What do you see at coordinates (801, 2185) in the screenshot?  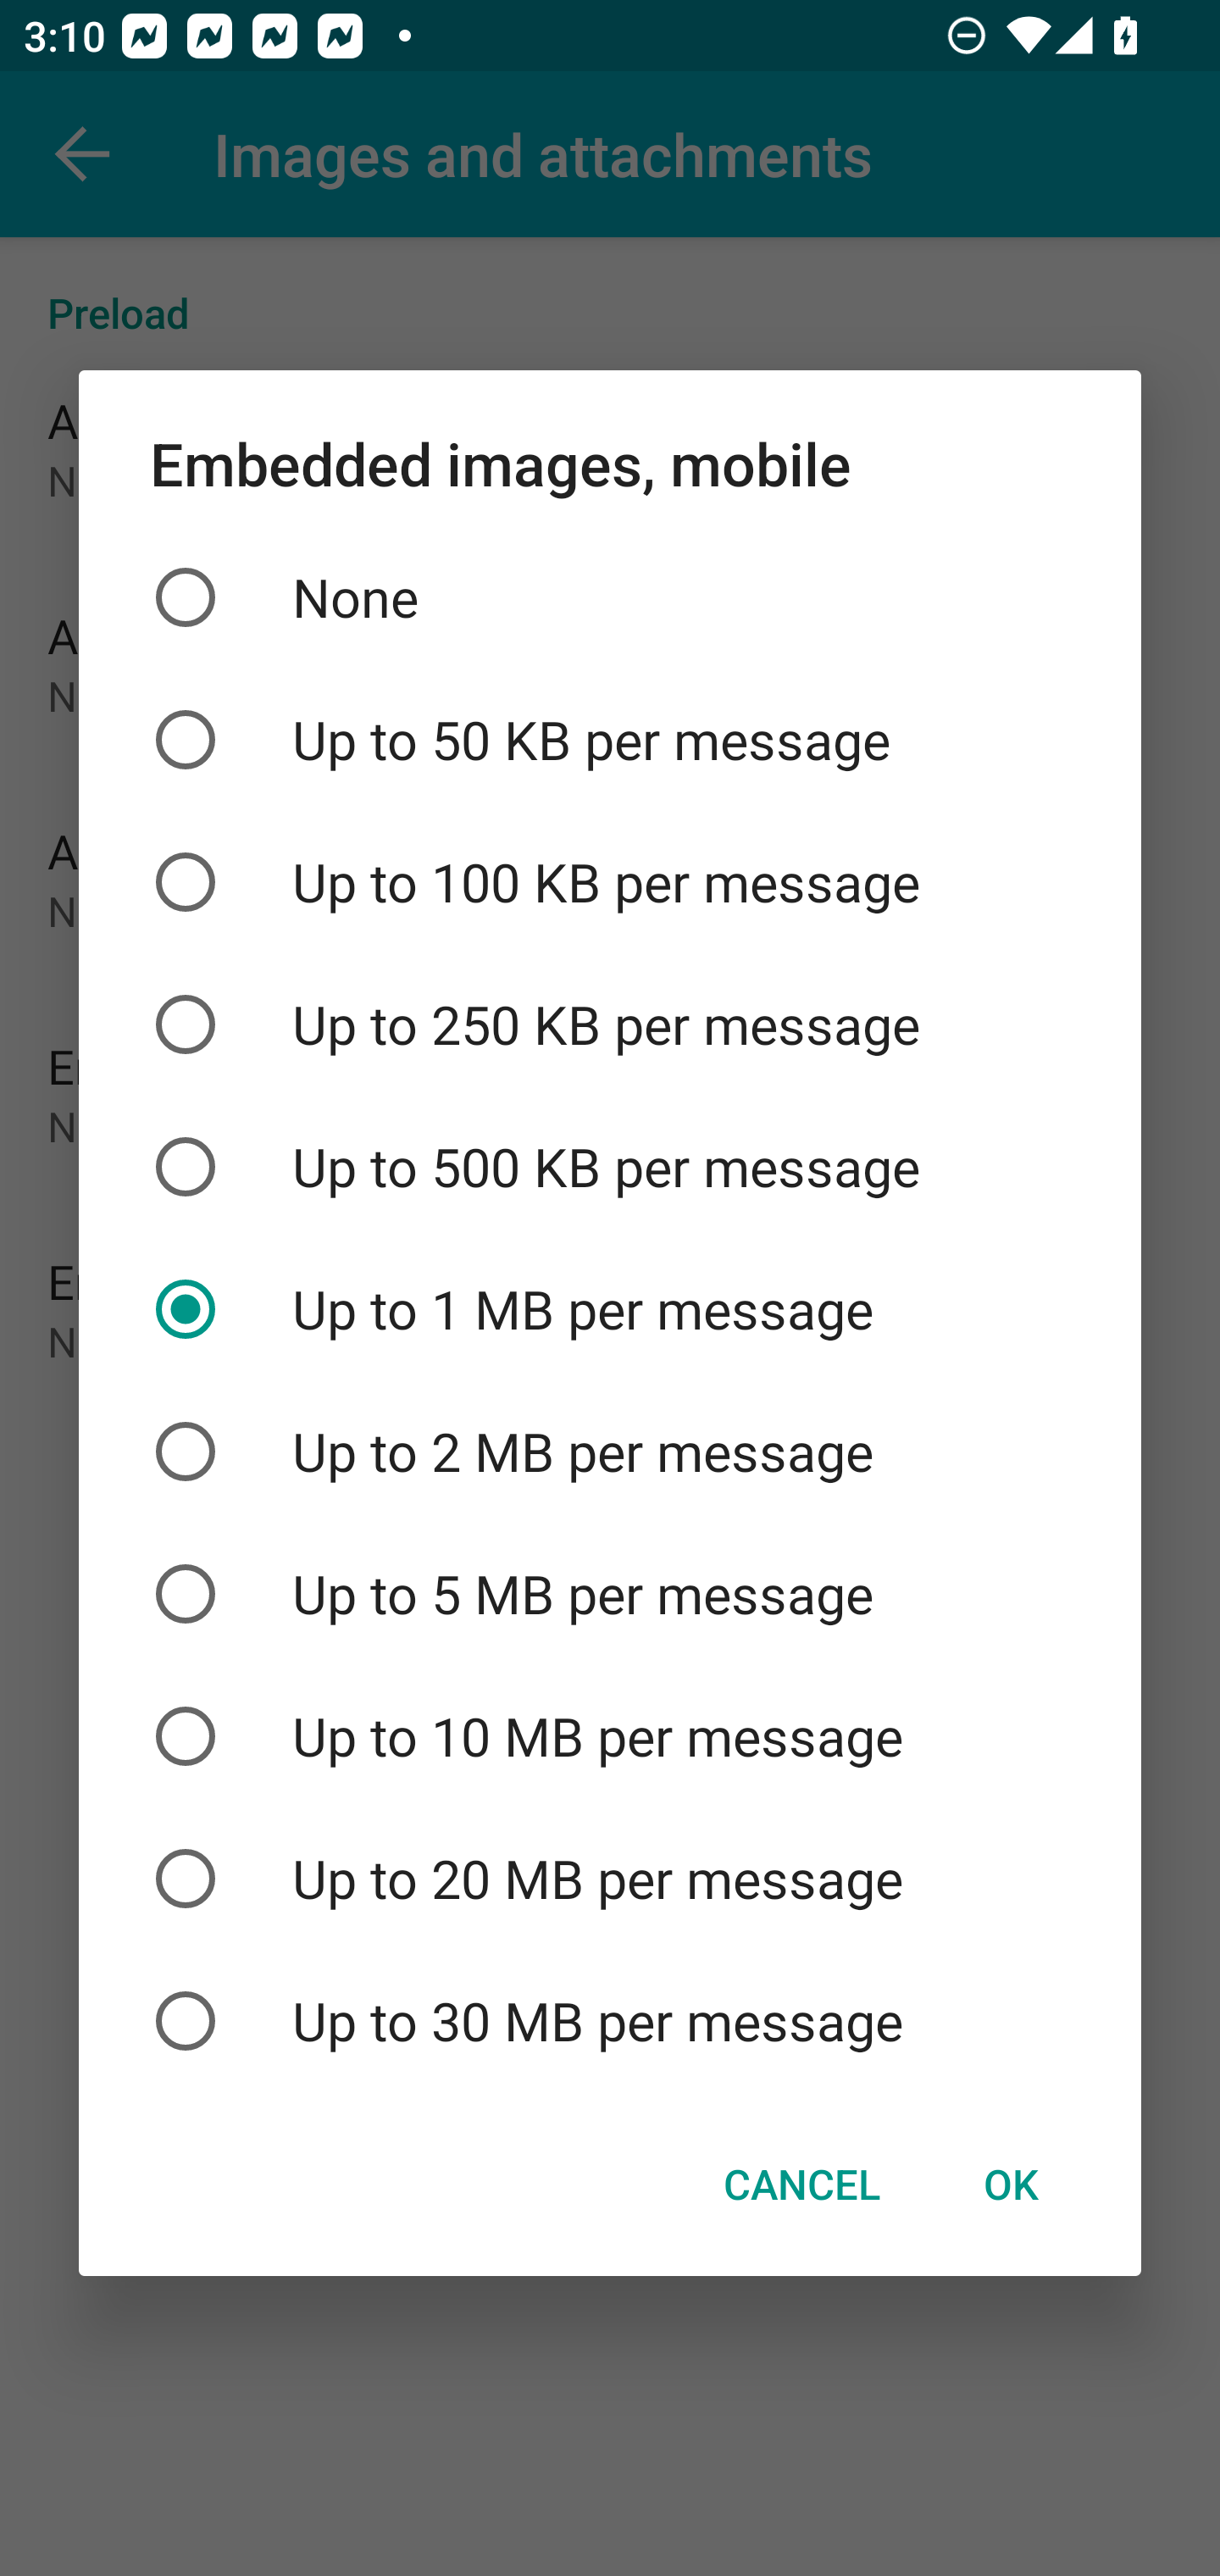 I see `CANCEL` at bounding box center [801, 2185].